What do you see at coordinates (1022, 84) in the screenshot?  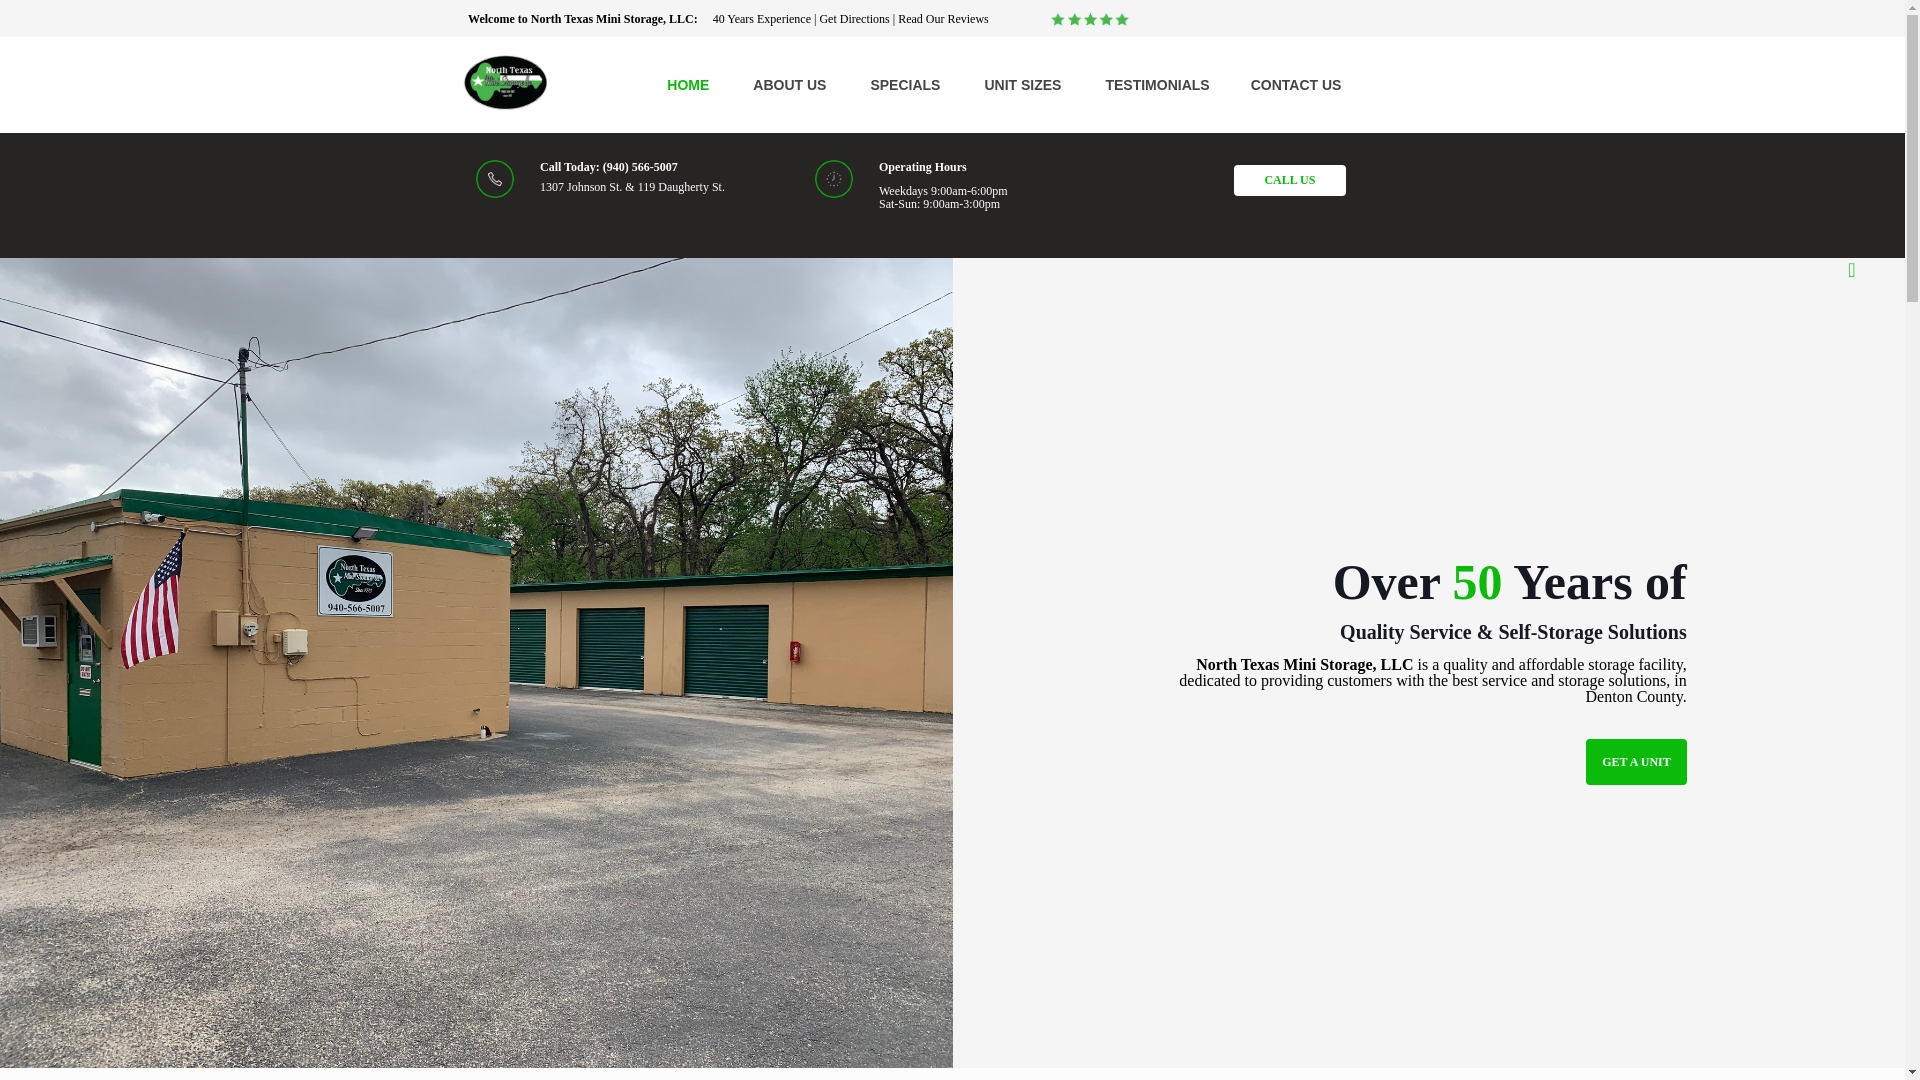 I see `UNIT SIZES` at bounding box center [1022, 84].